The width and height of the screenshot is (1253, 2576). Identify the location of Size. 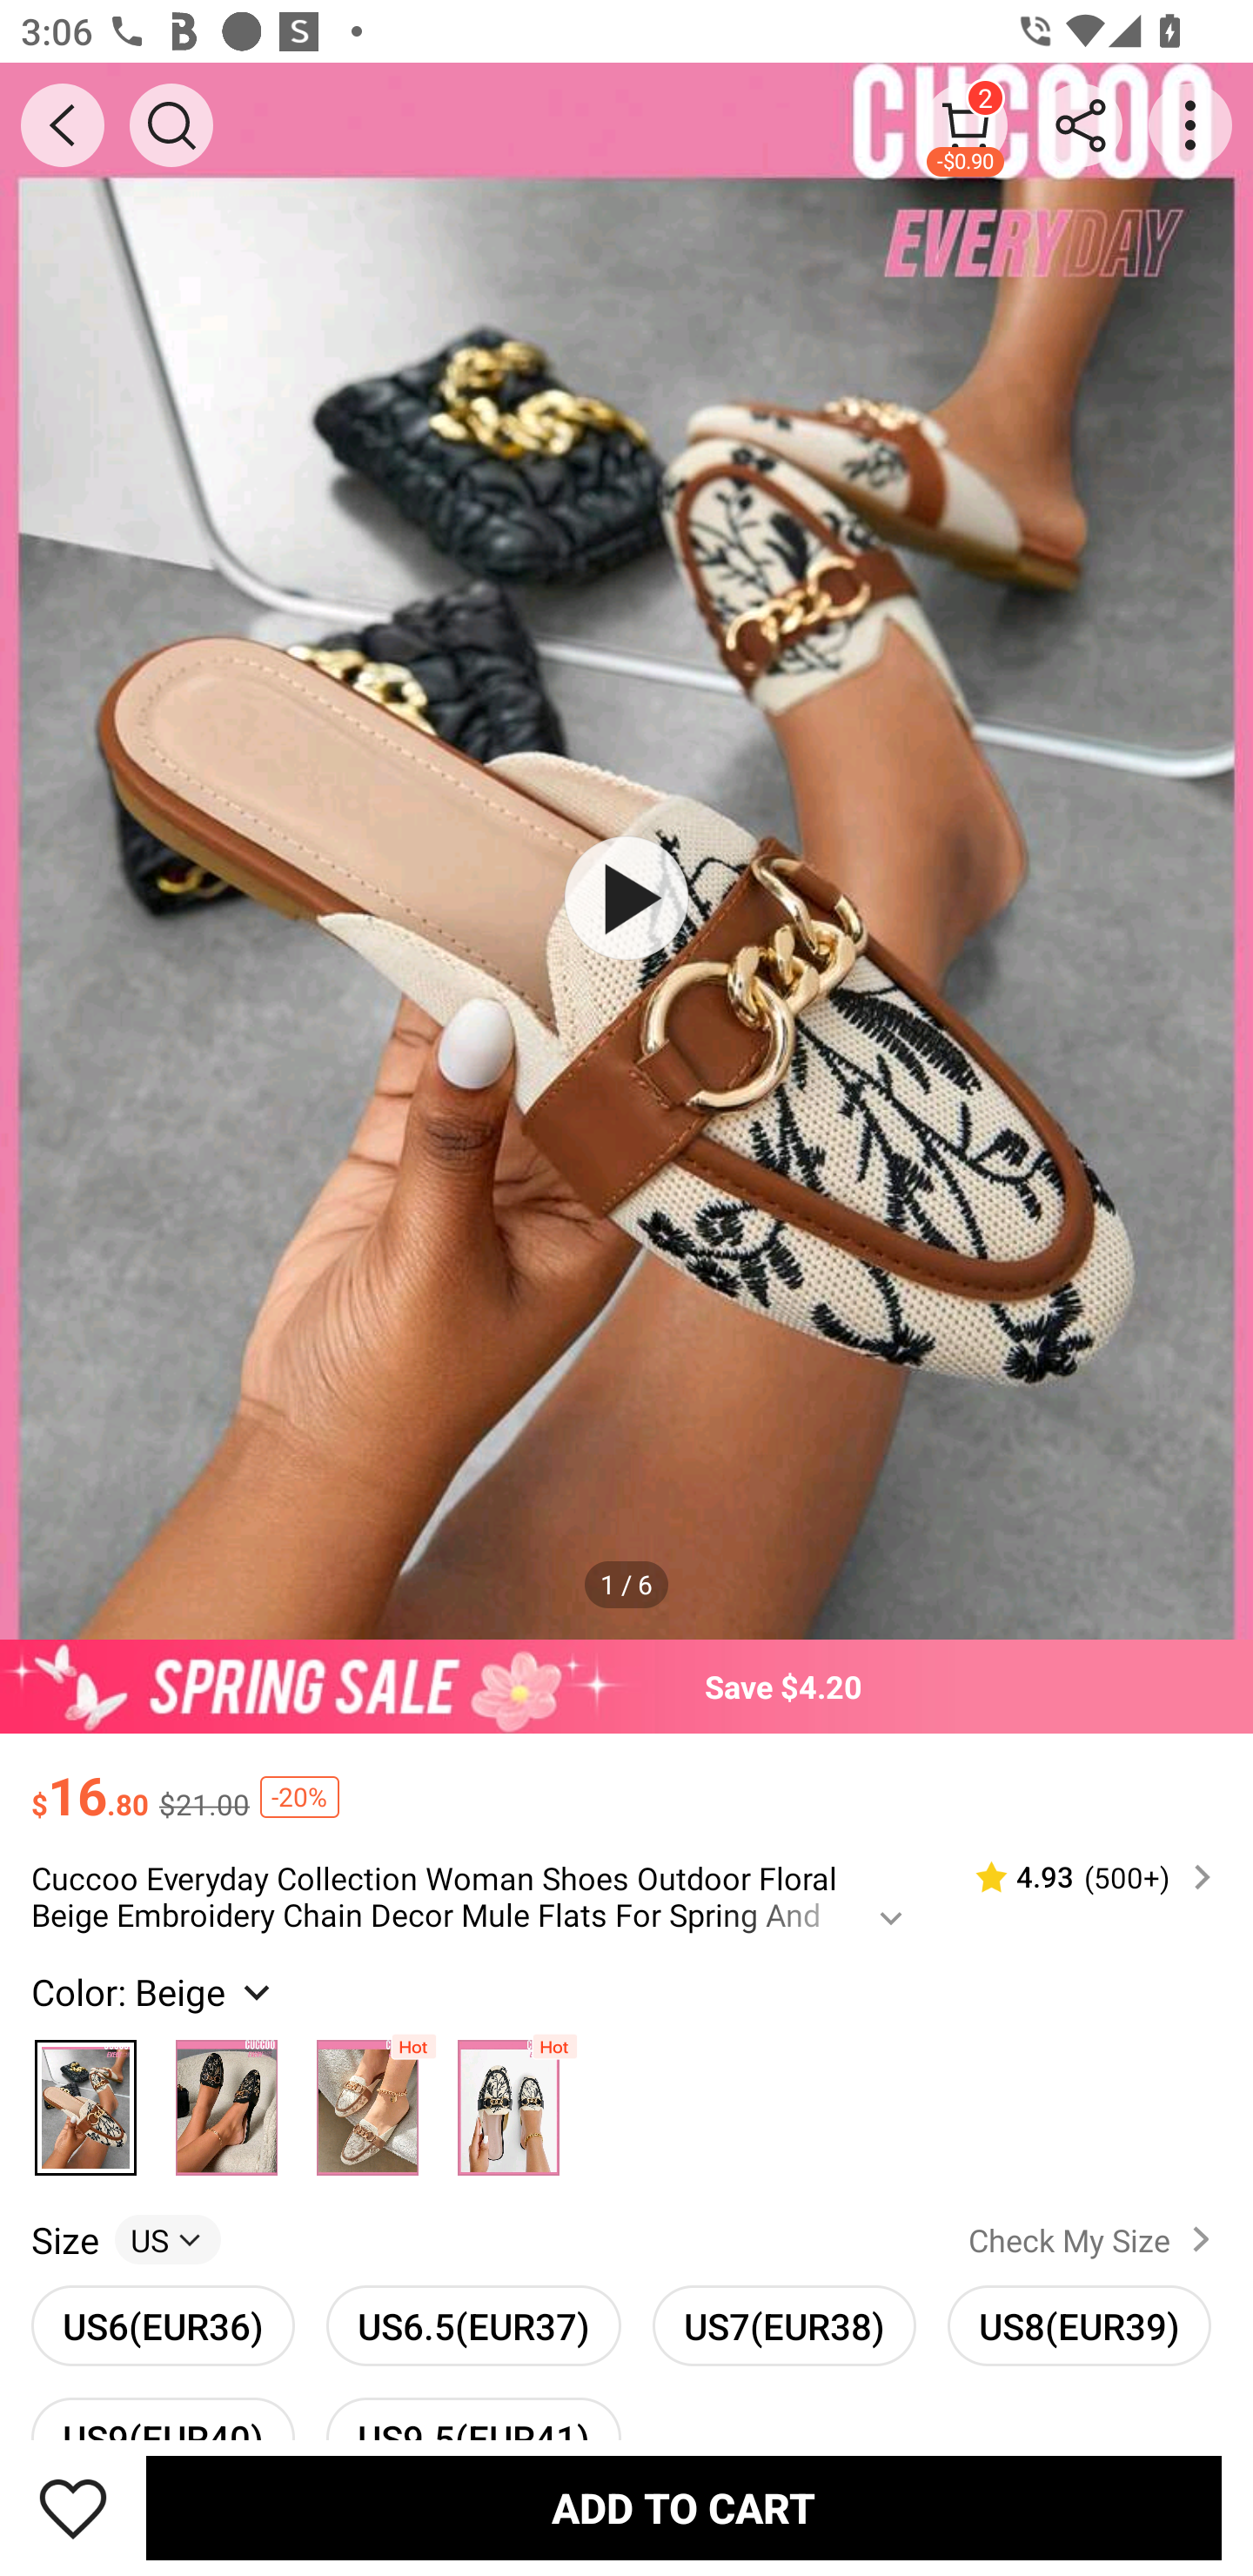
(64, 2239).